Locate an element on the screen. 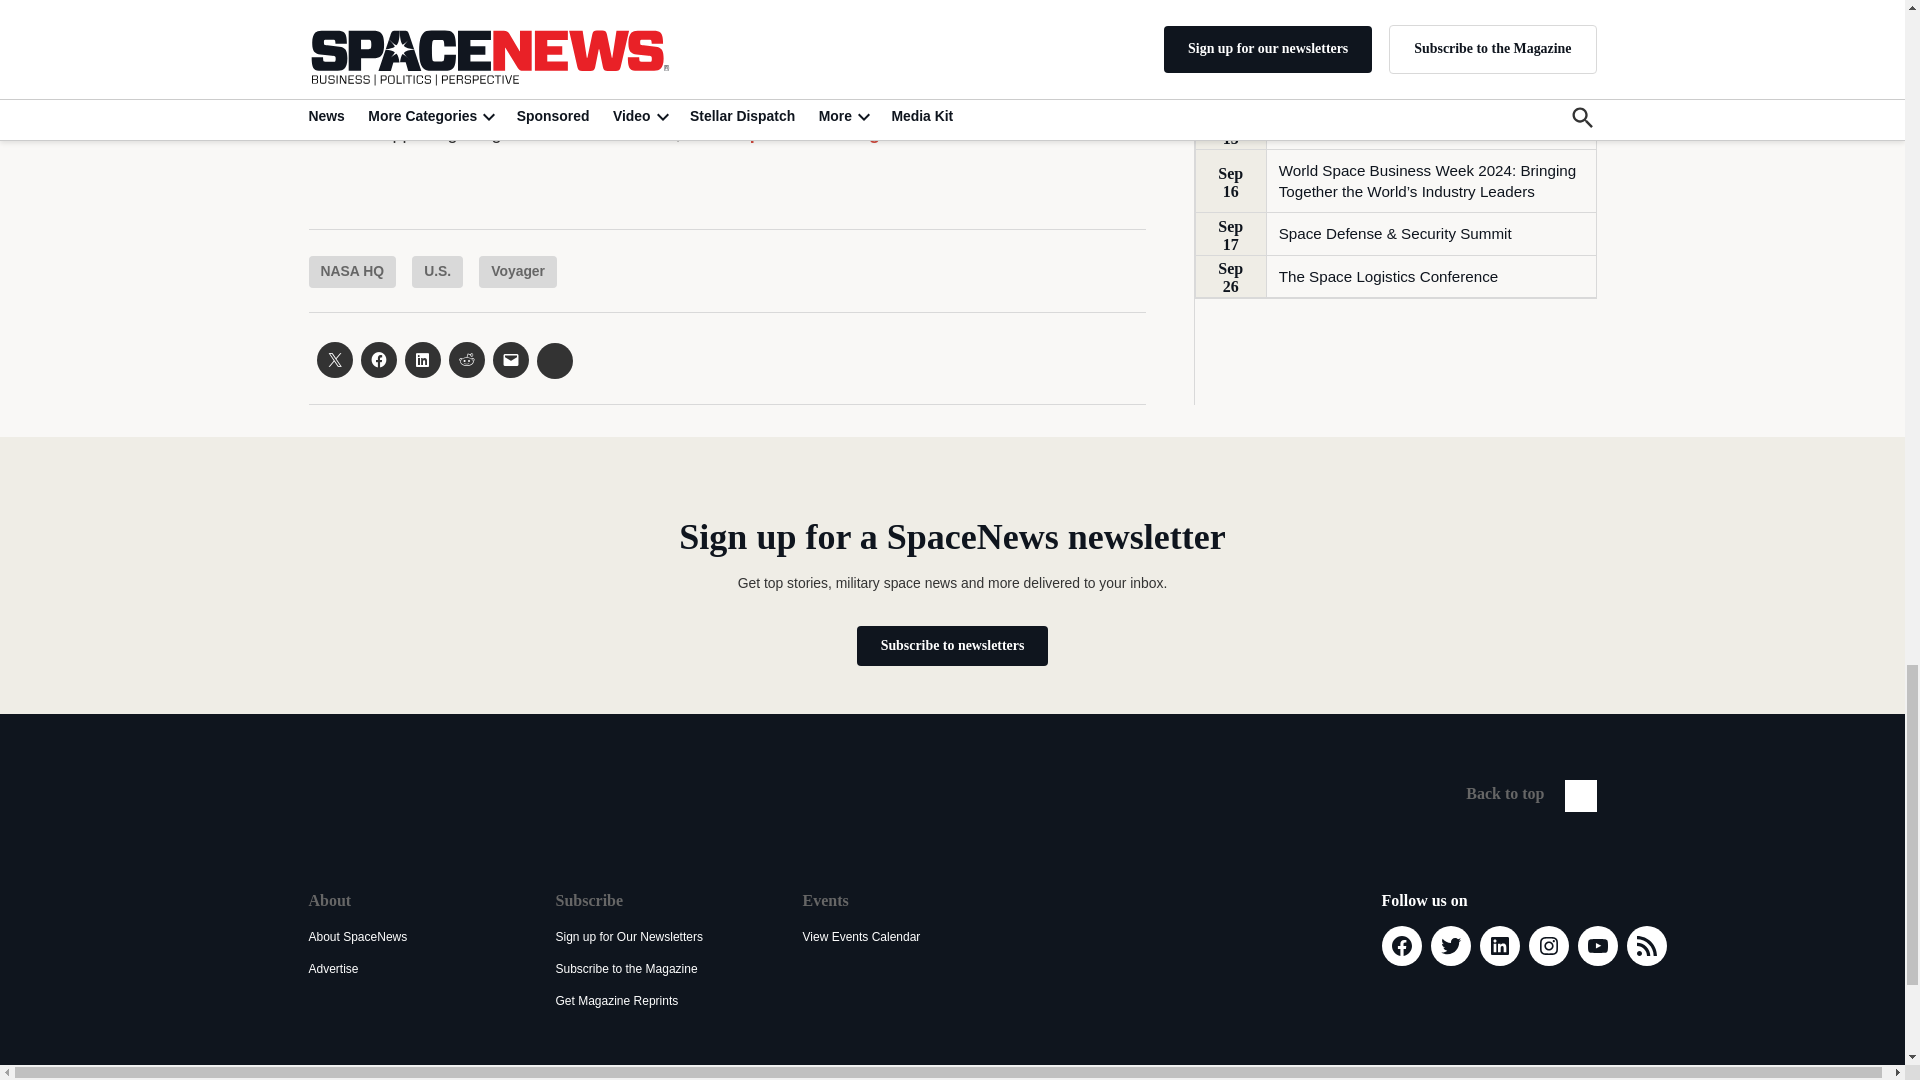 The image size is (1920, 1080). Click to email a link to a friend is located at coordinates (510, 360).